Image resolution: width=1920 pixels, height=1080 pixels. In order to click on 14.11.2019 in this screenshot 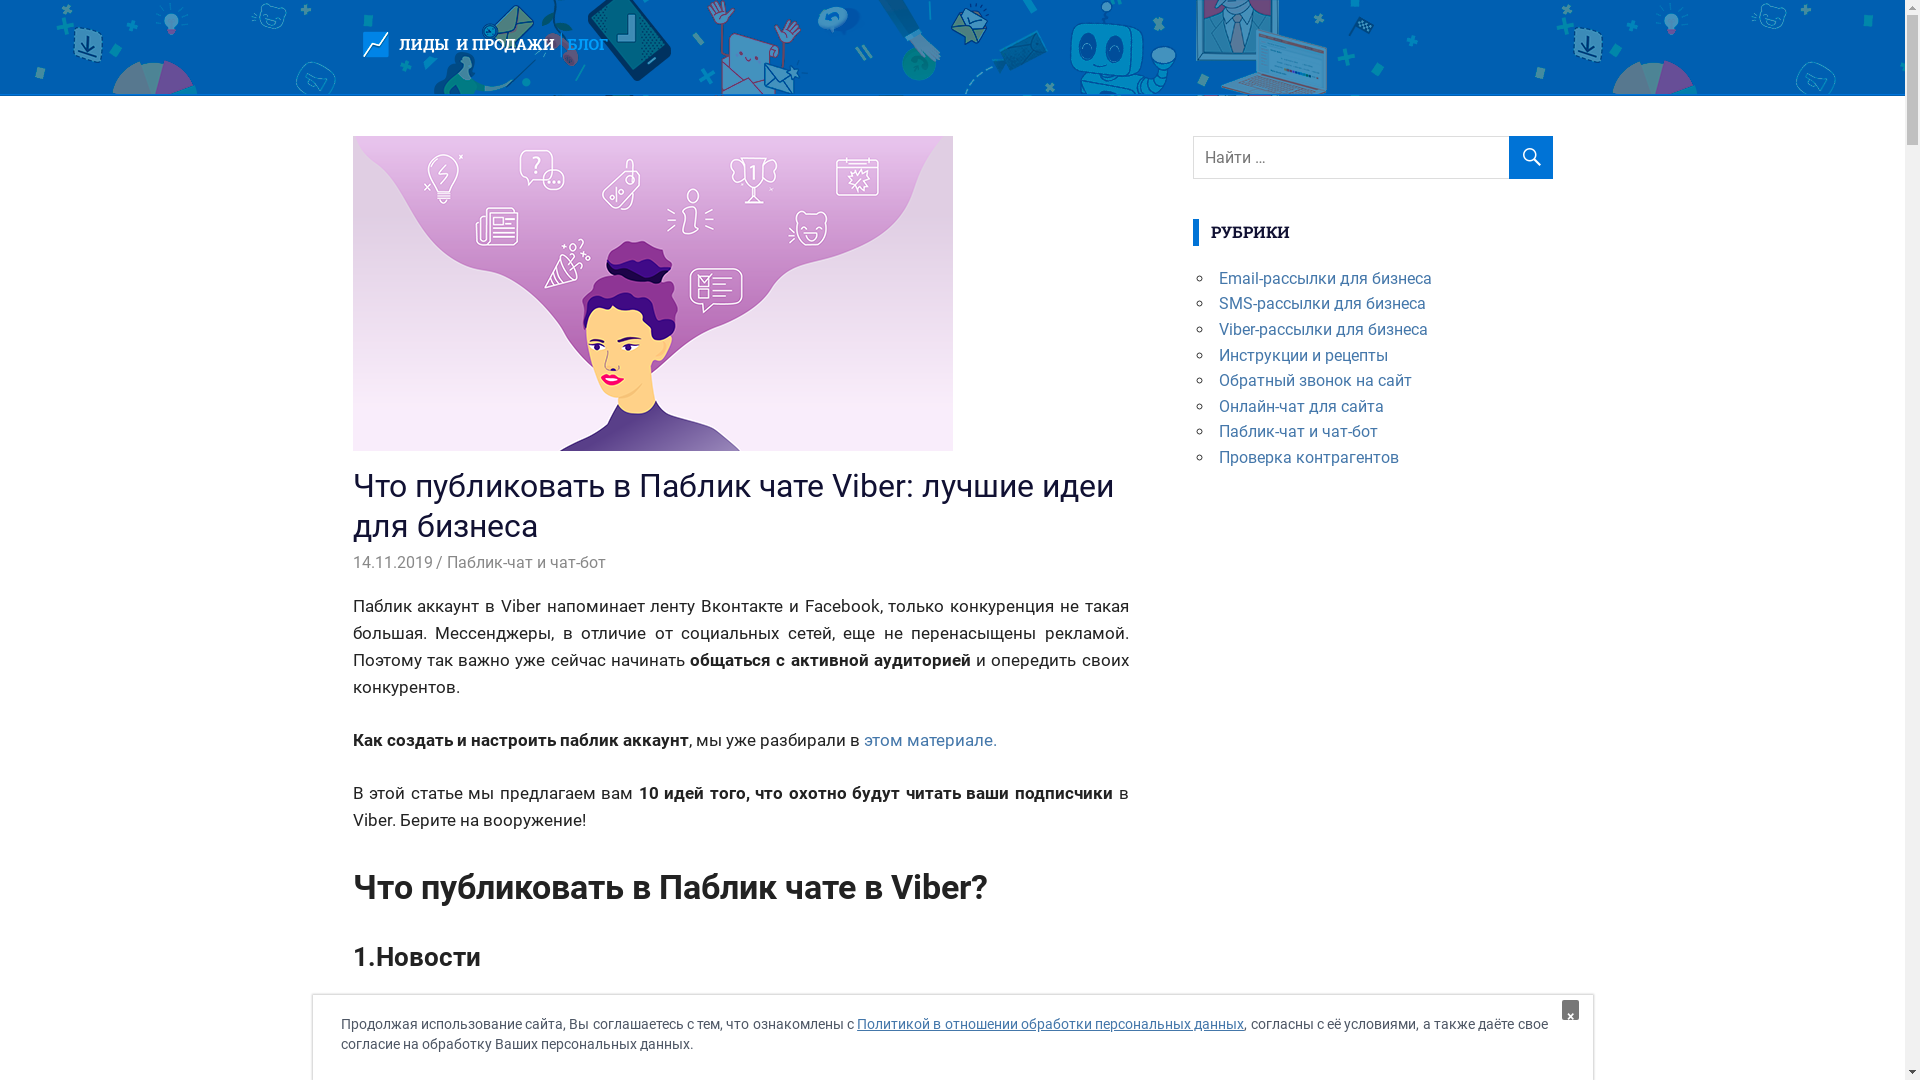, I will do `click(392, 562)`.